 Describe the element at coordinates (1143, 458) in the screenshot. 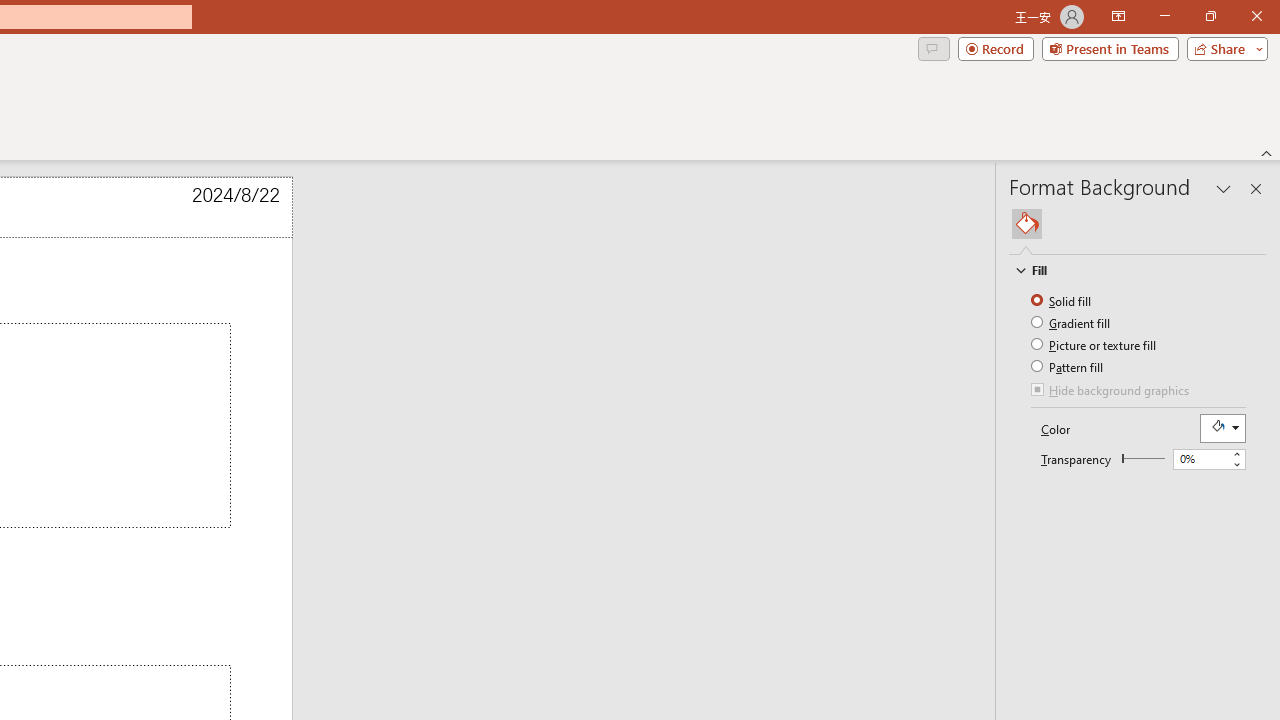

I see `Transparency` at that location.